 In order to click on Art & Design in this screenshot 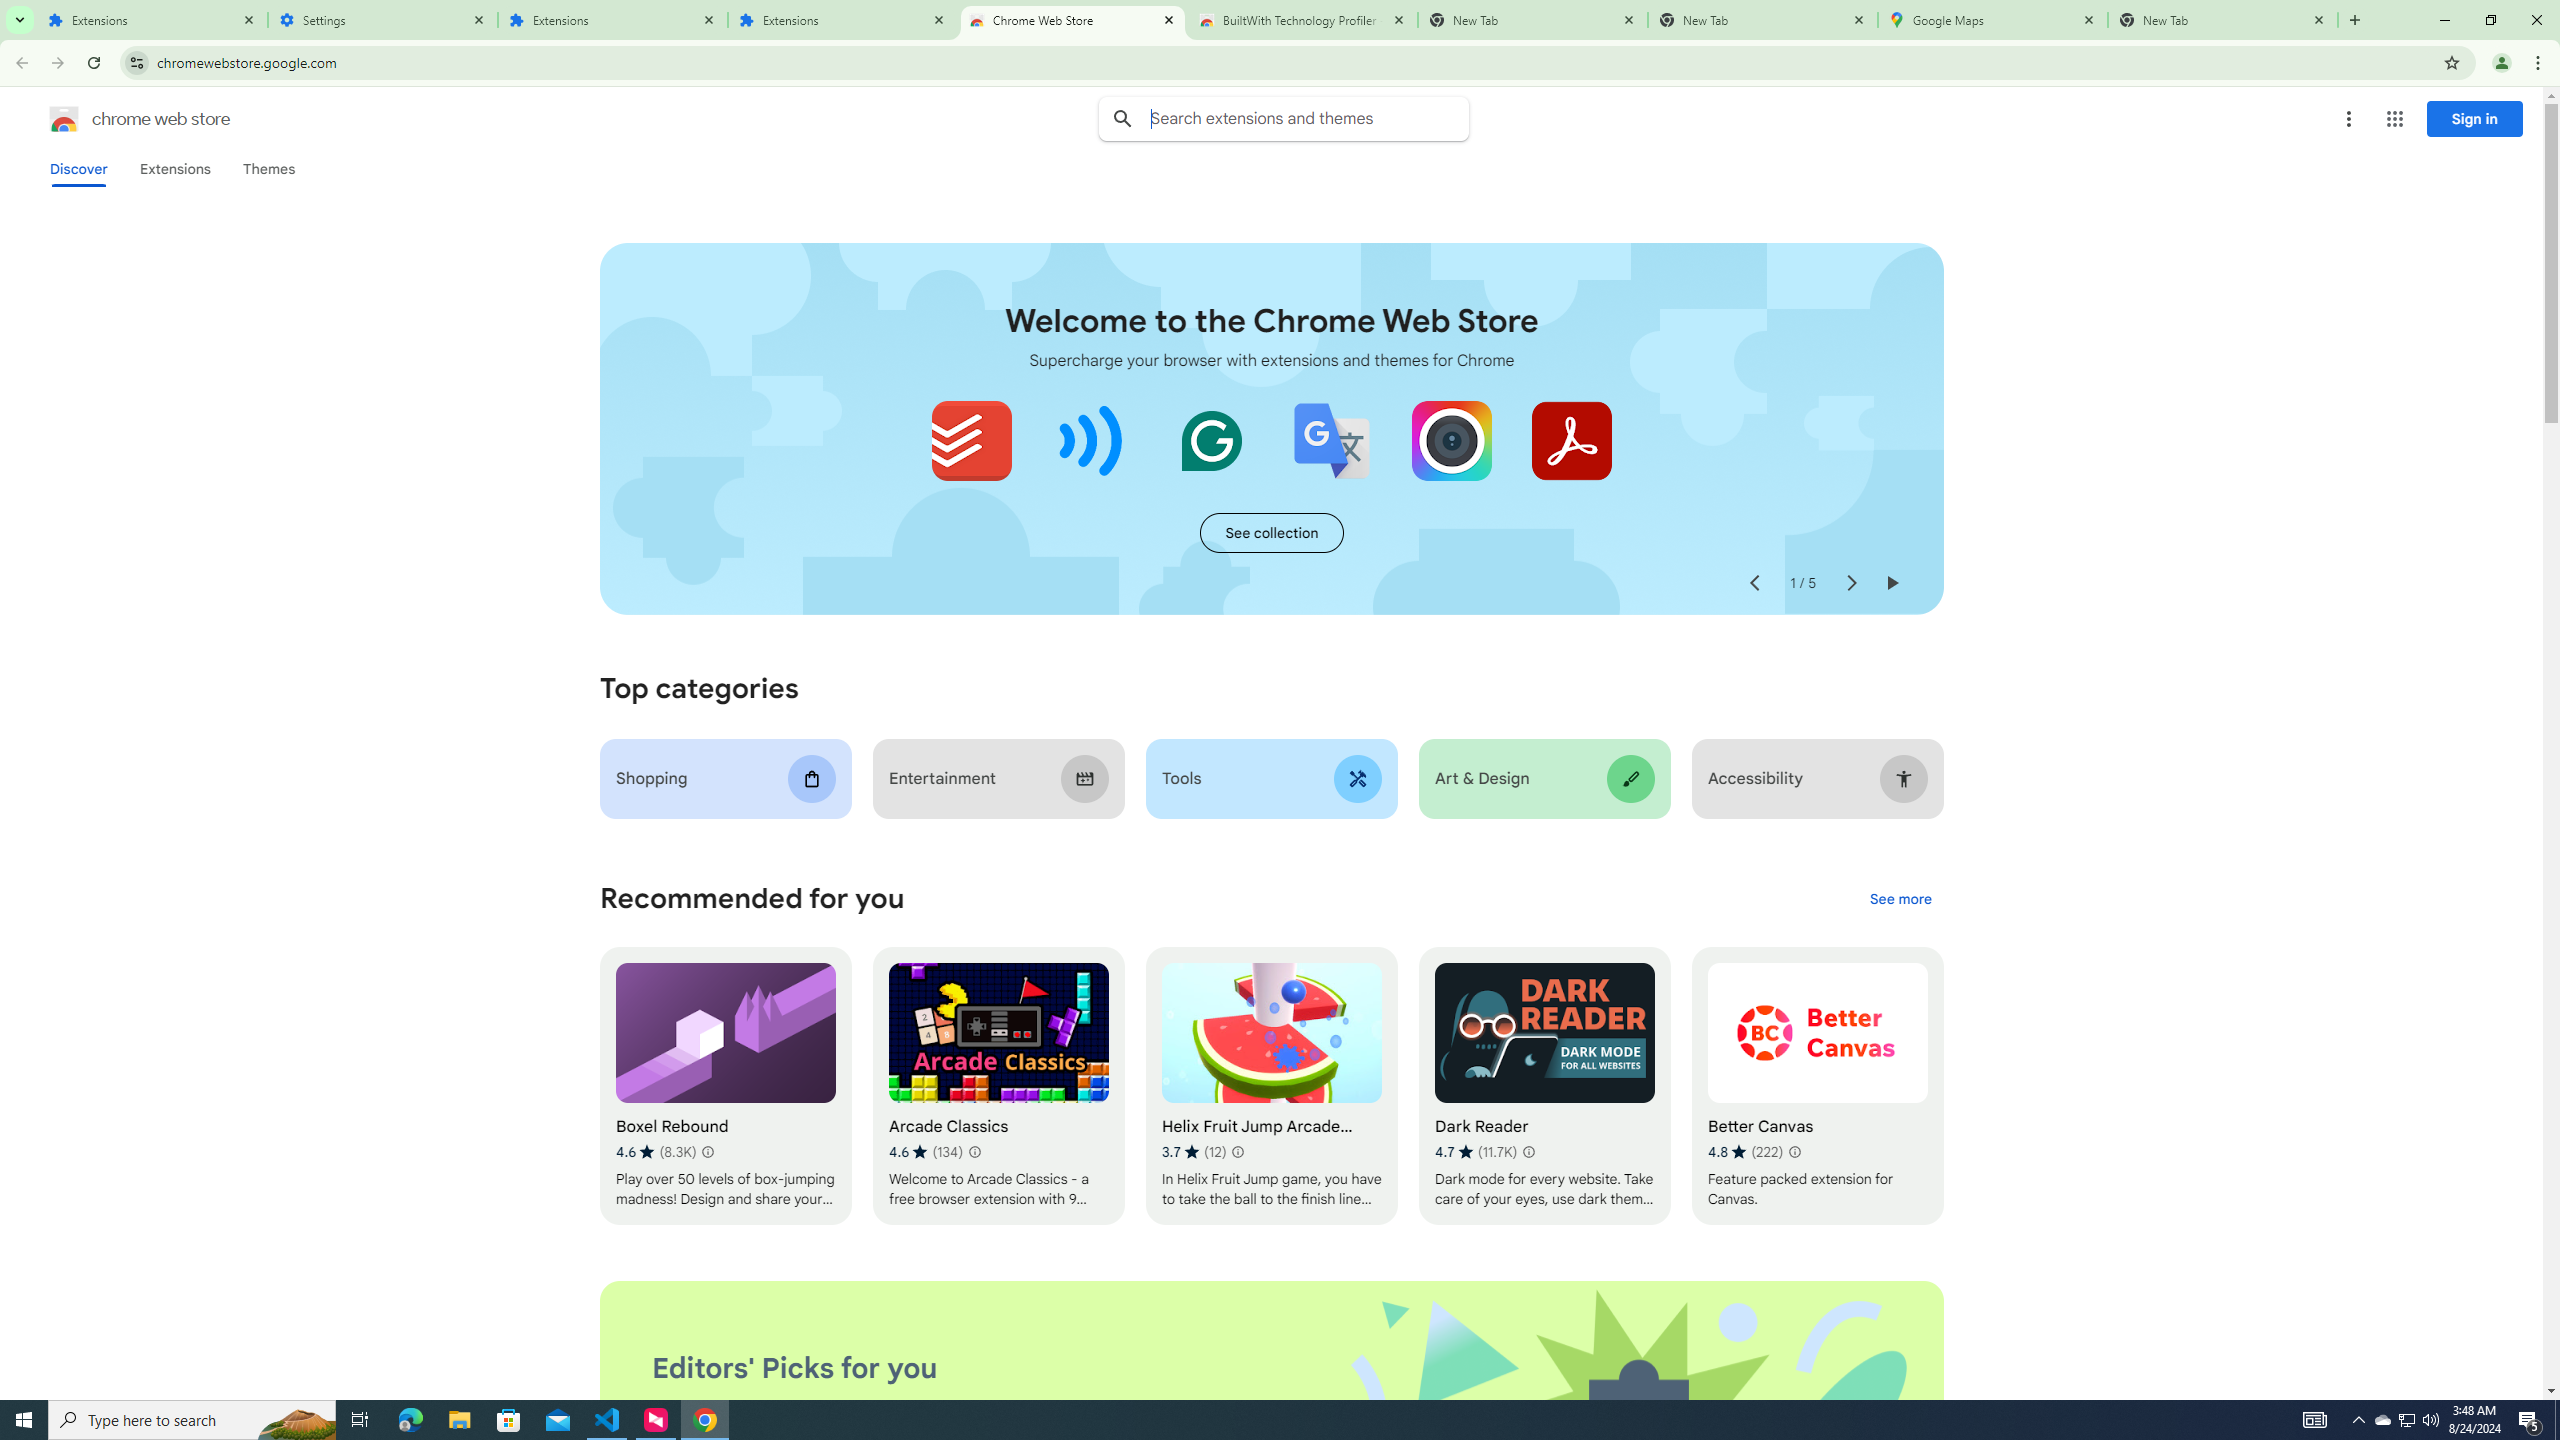, I will do `click(1544, 778)`.